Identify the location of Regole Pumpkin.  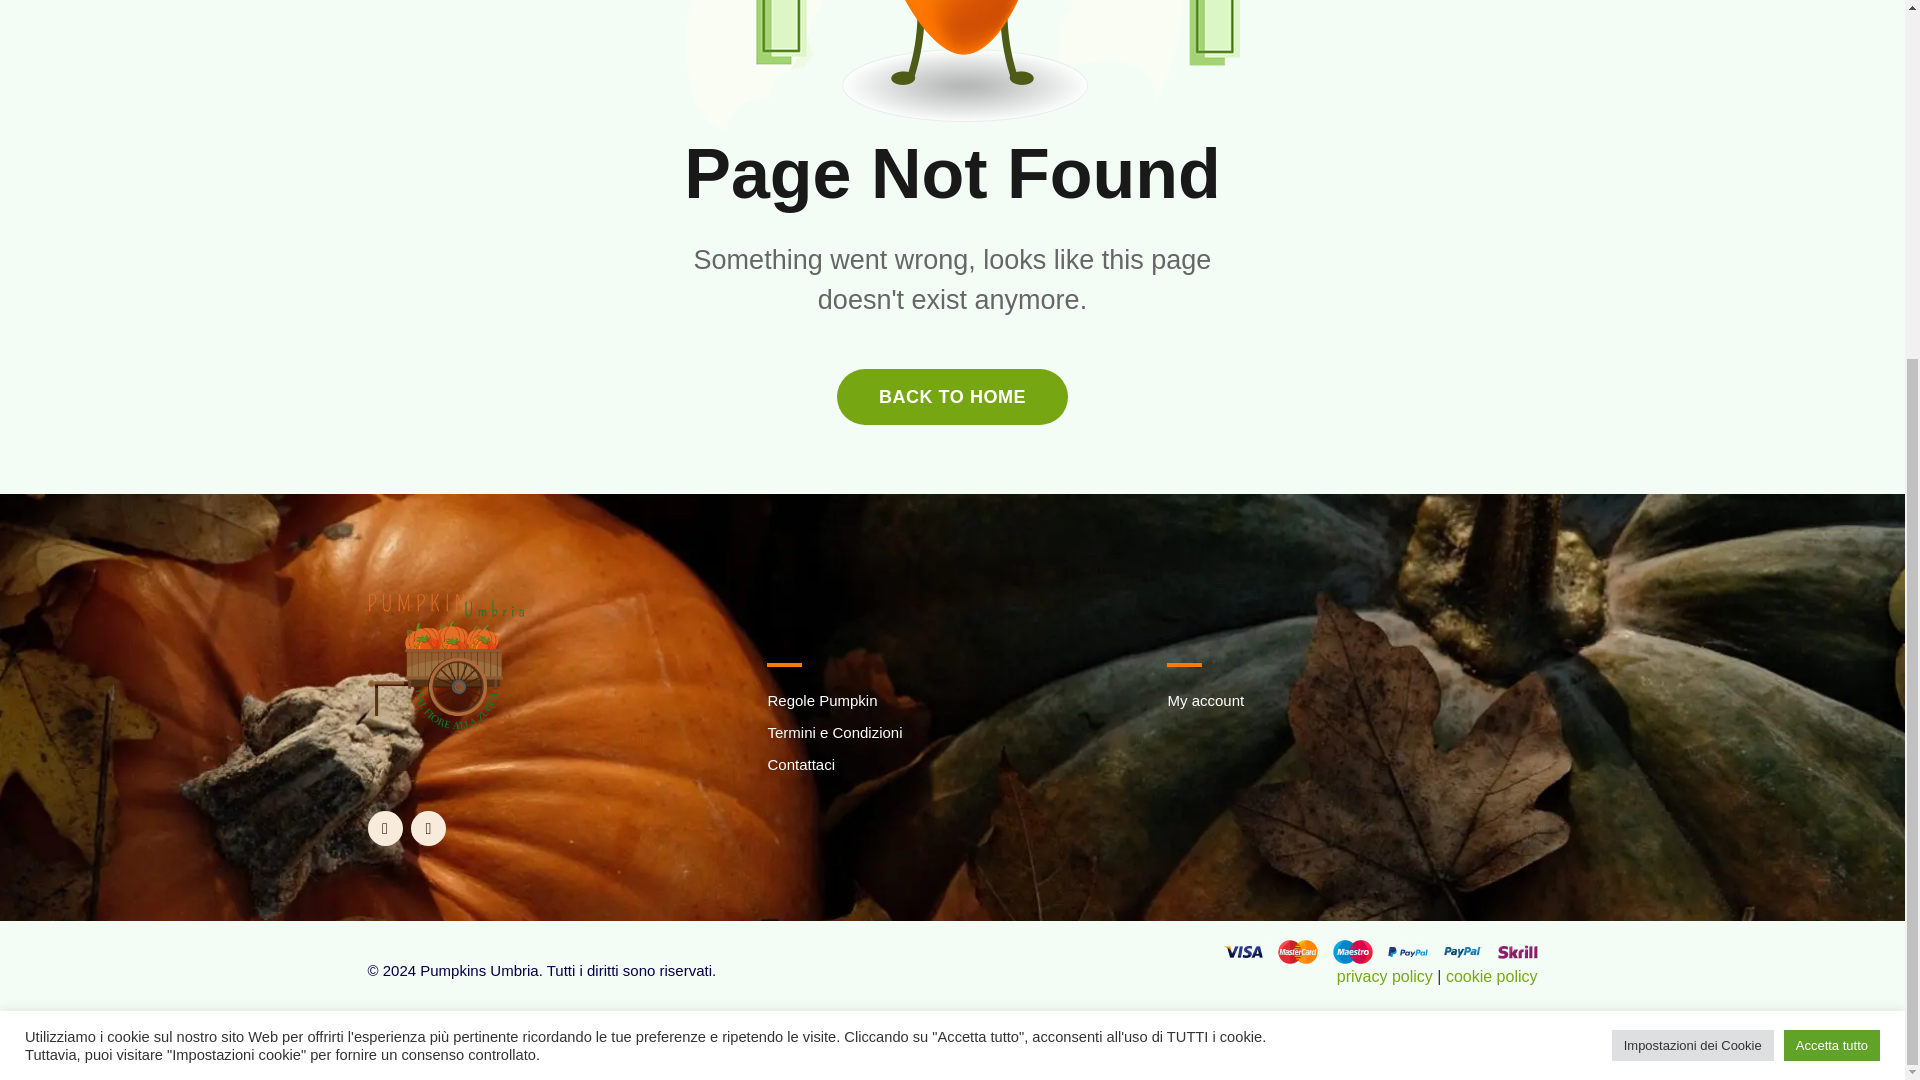
(822, 700).